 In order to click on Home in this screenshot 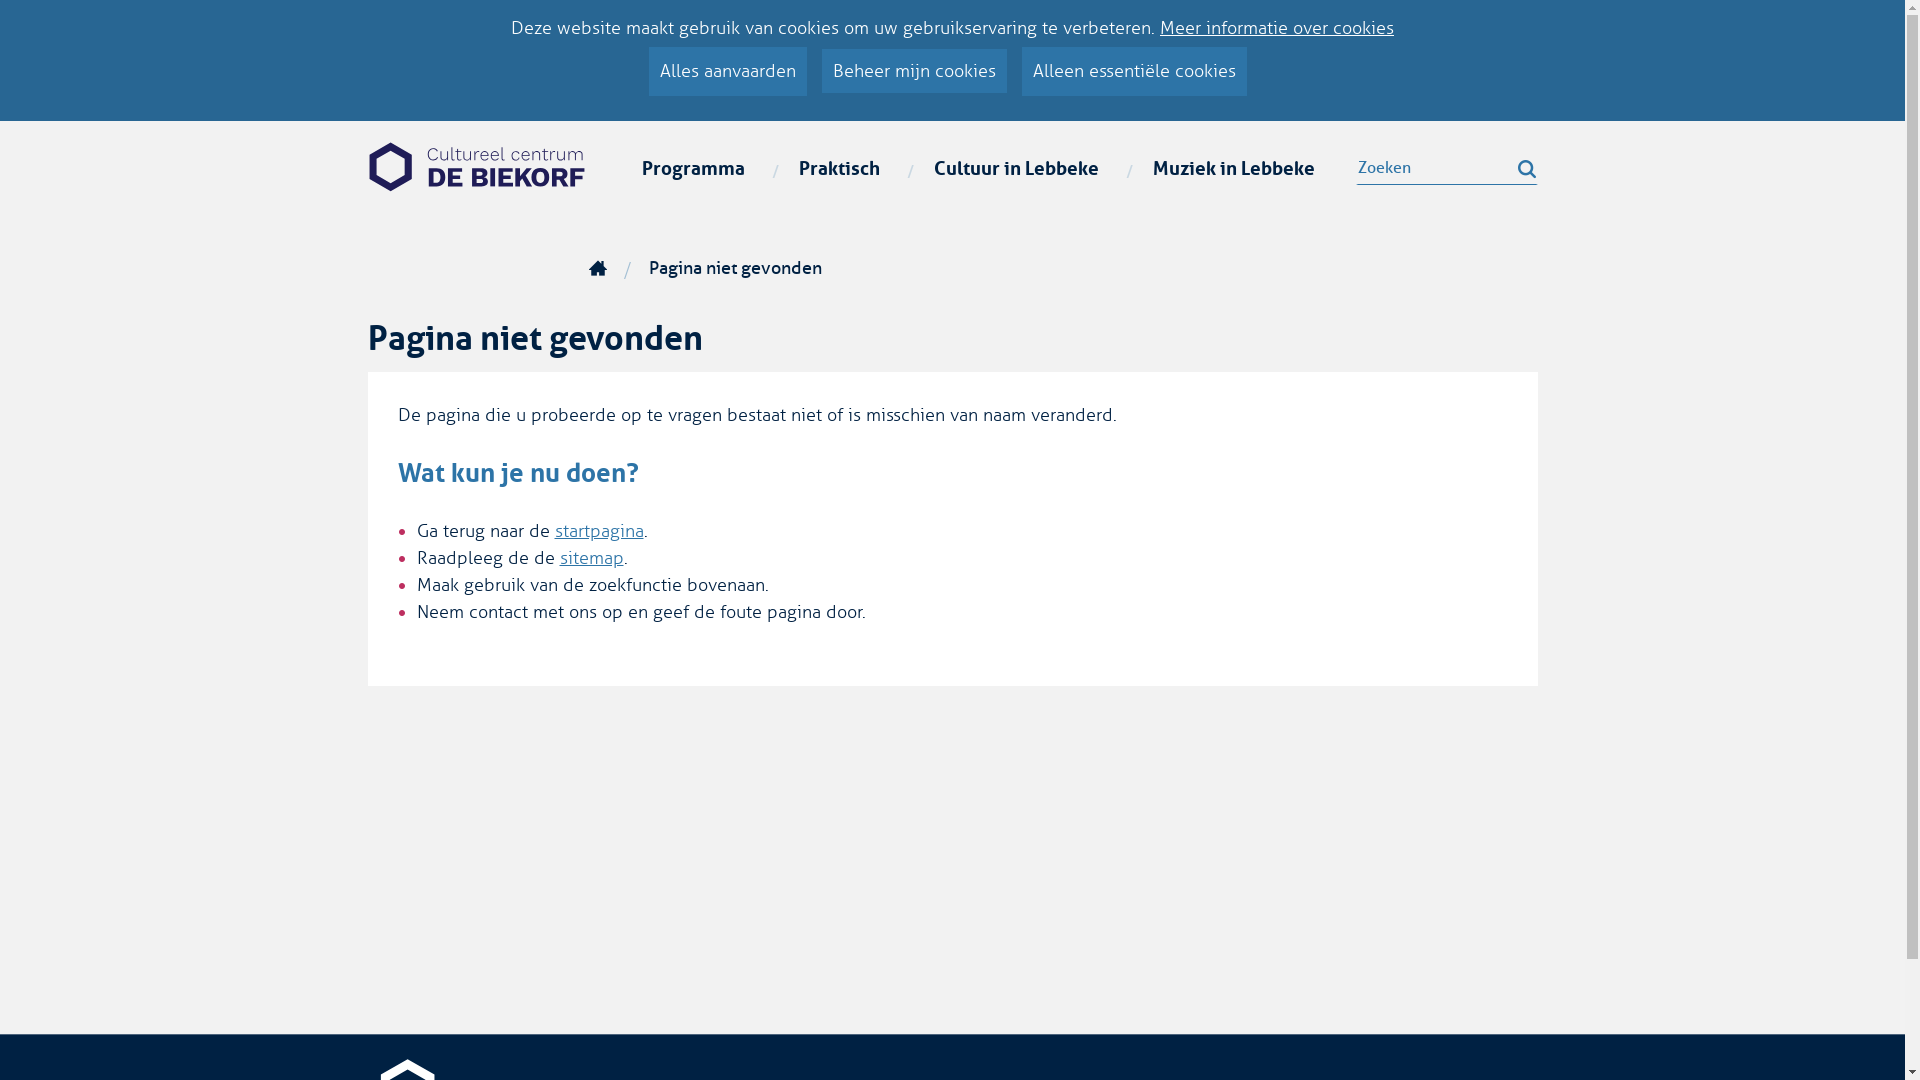, I will do `click(598, 268)`.